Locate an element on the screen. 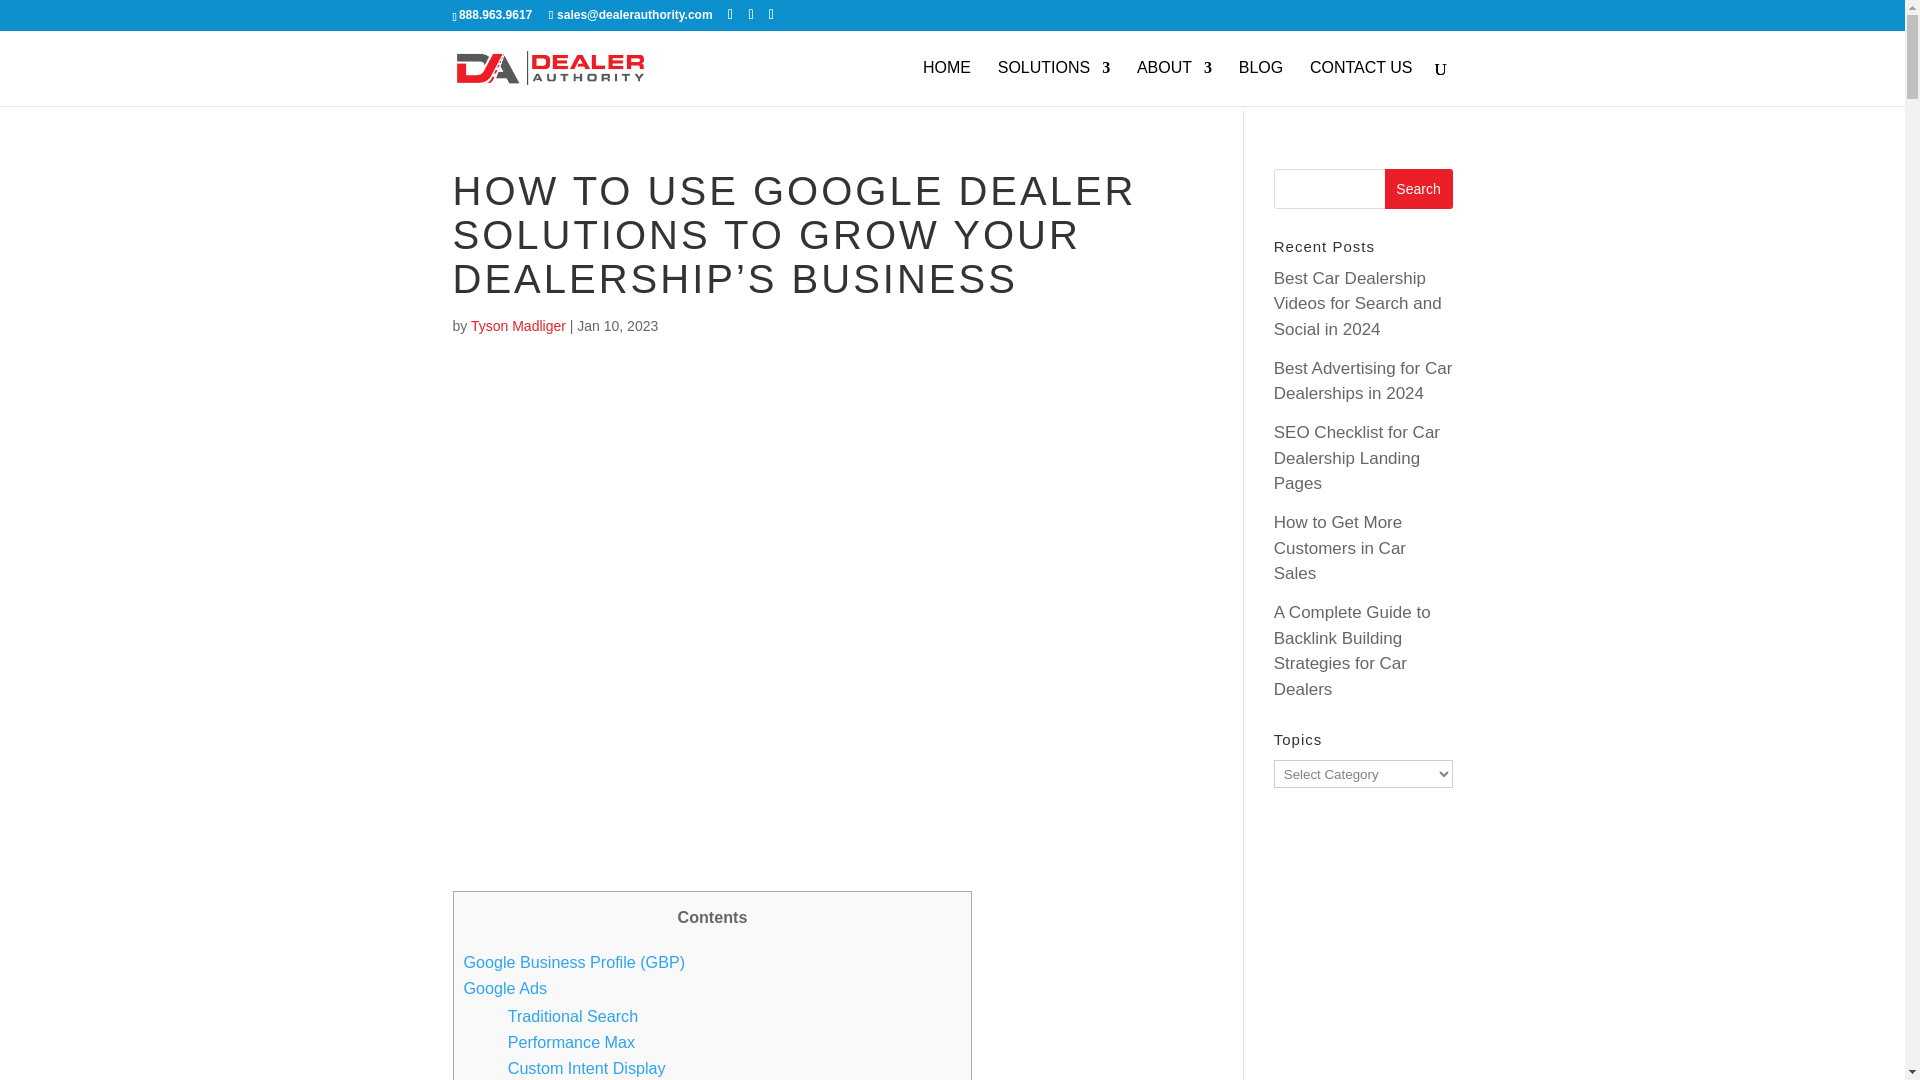 The image size is (1920, 1080). Posts by Tyson Madliger is located at coordinates (518, 325).